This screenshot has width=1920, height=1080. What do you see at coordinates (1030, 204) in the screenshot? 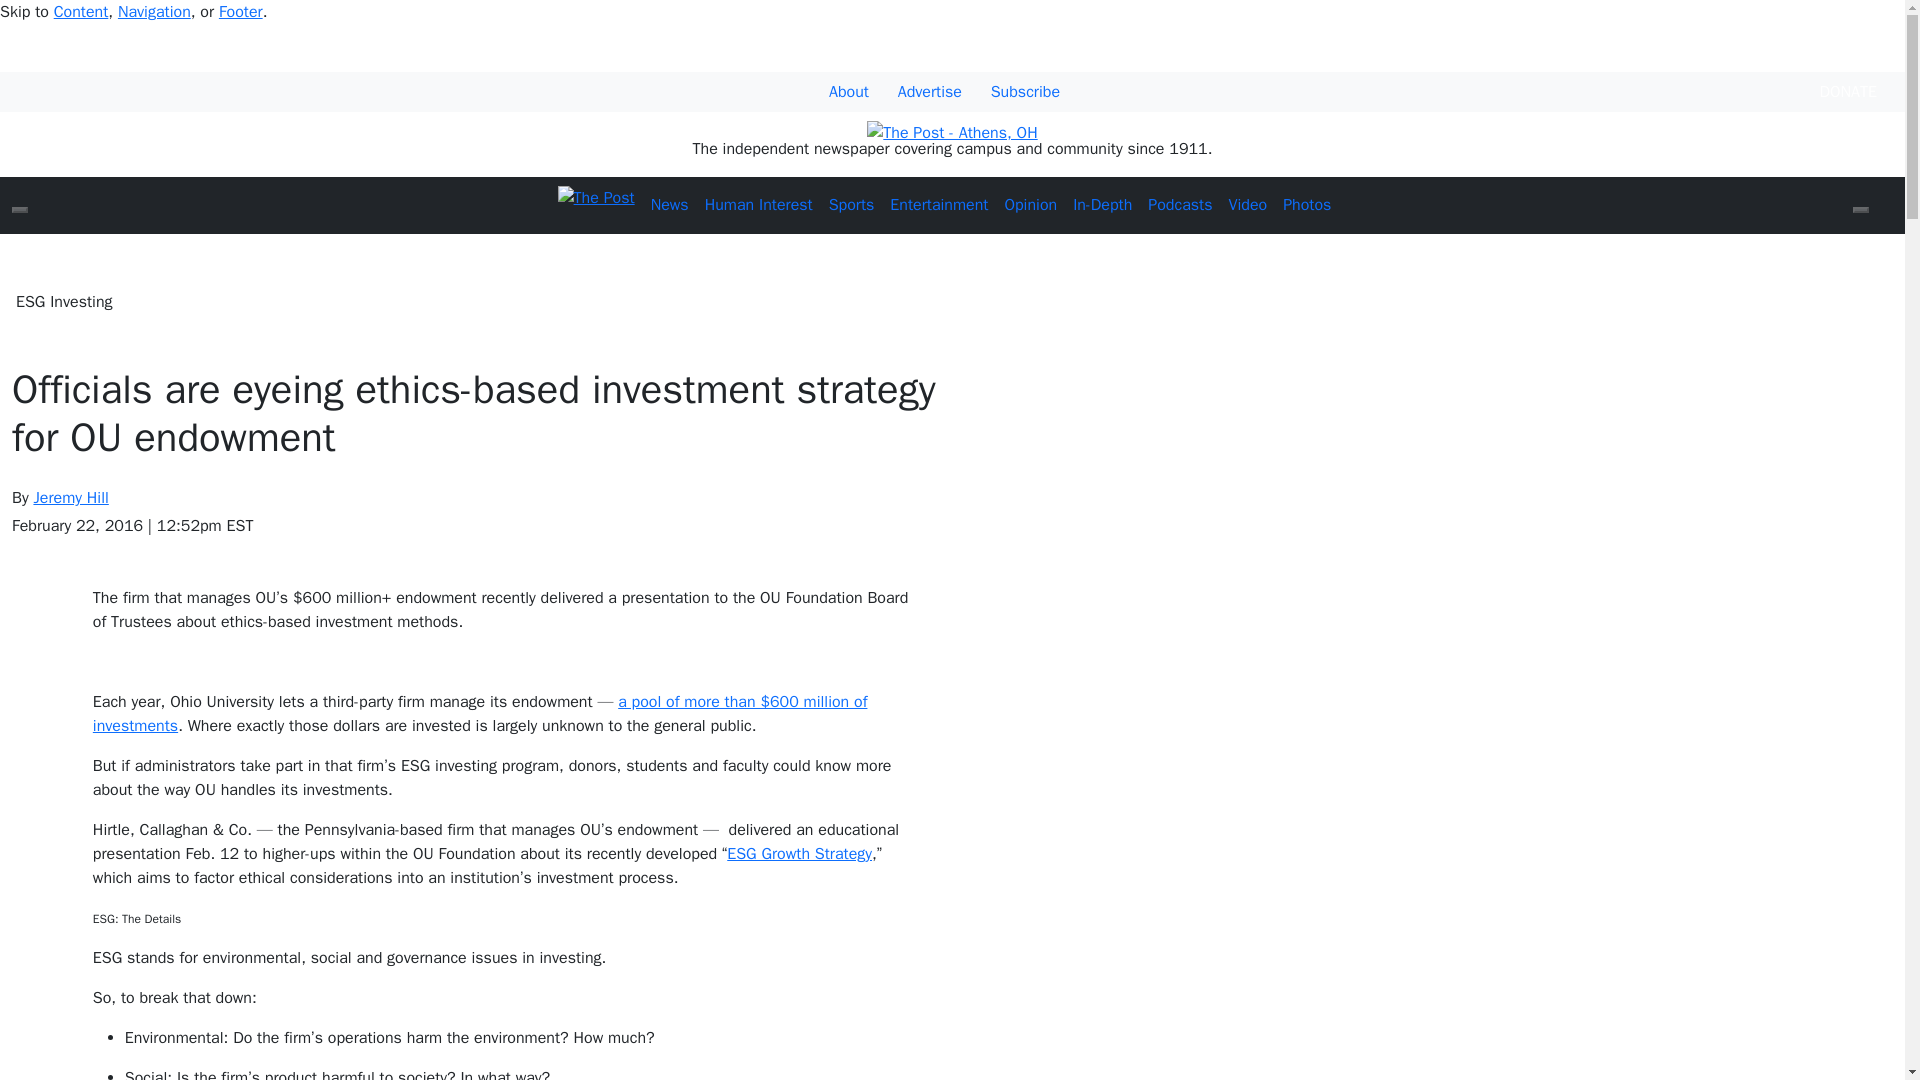
I see `Opinion` at bounding box center [1030, 204].